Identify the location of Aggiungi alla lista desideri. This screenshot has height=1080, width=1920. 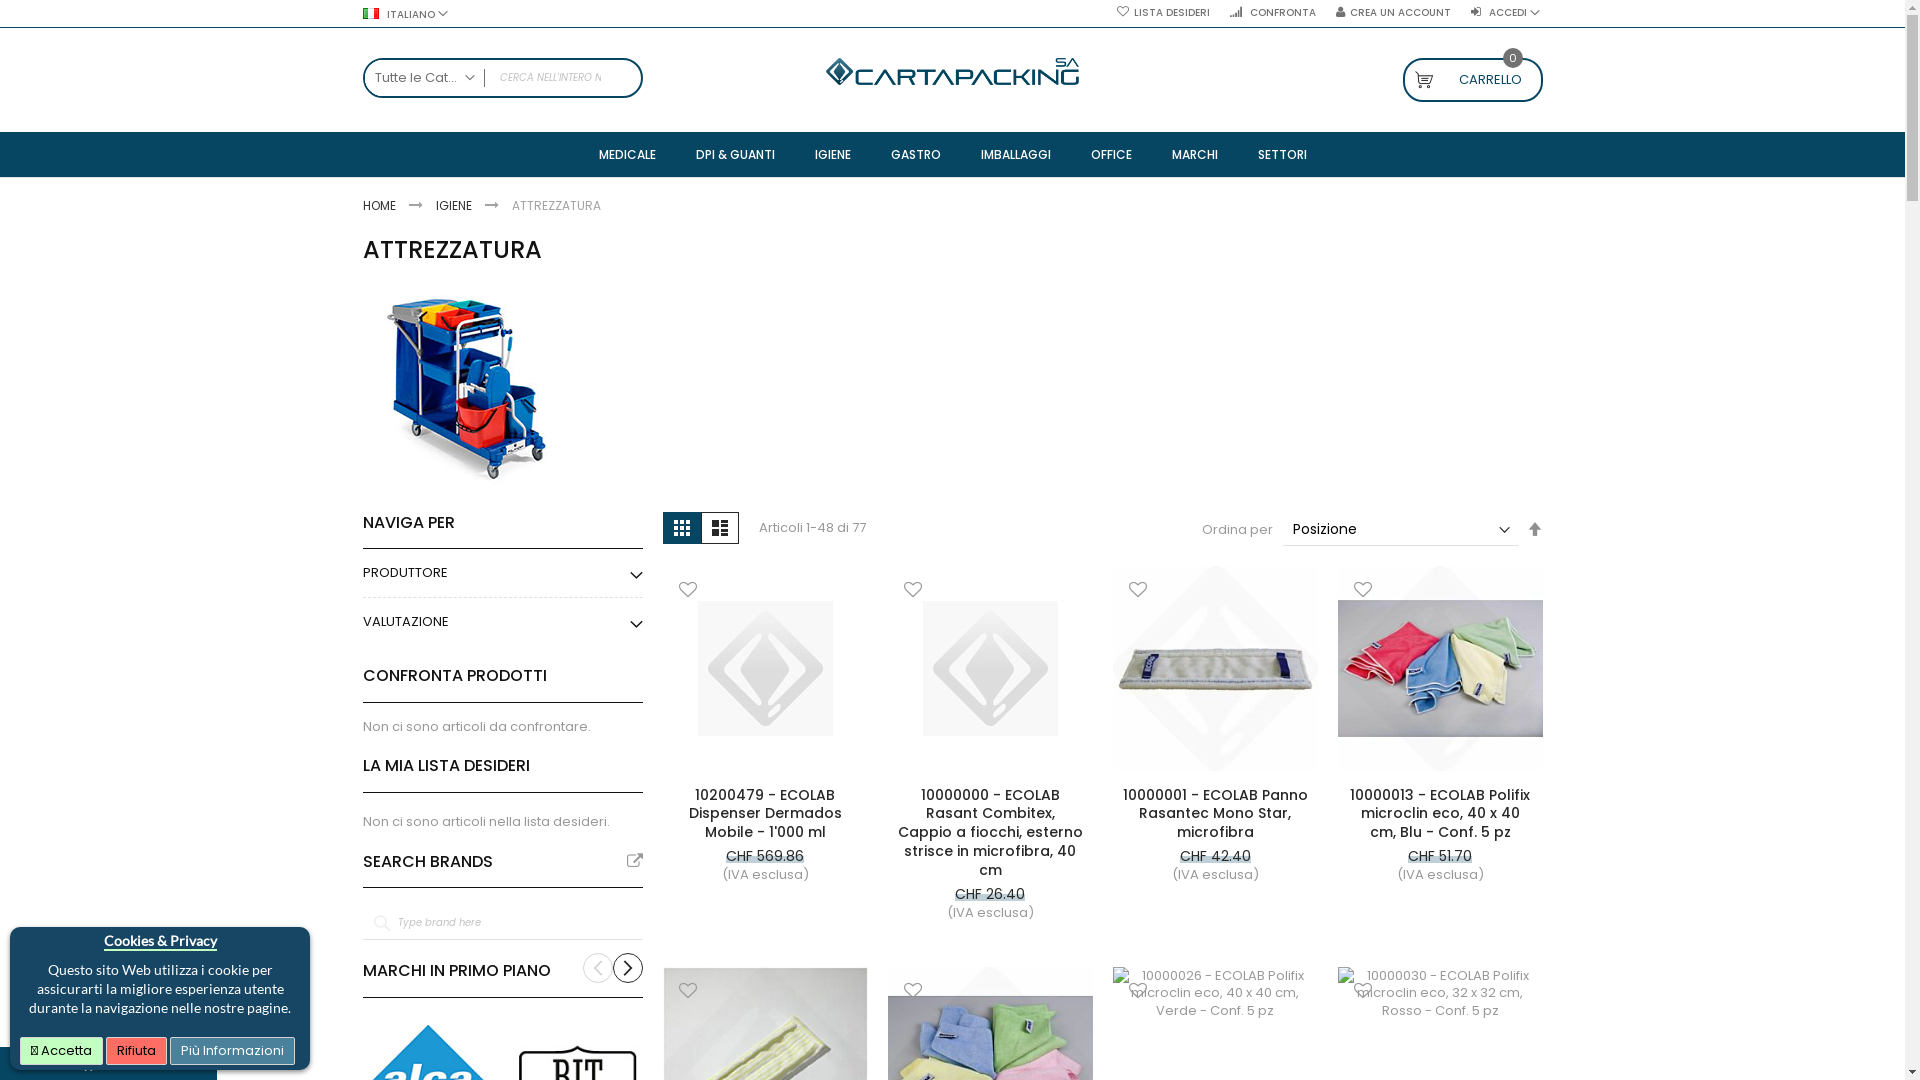
(1362, 992).